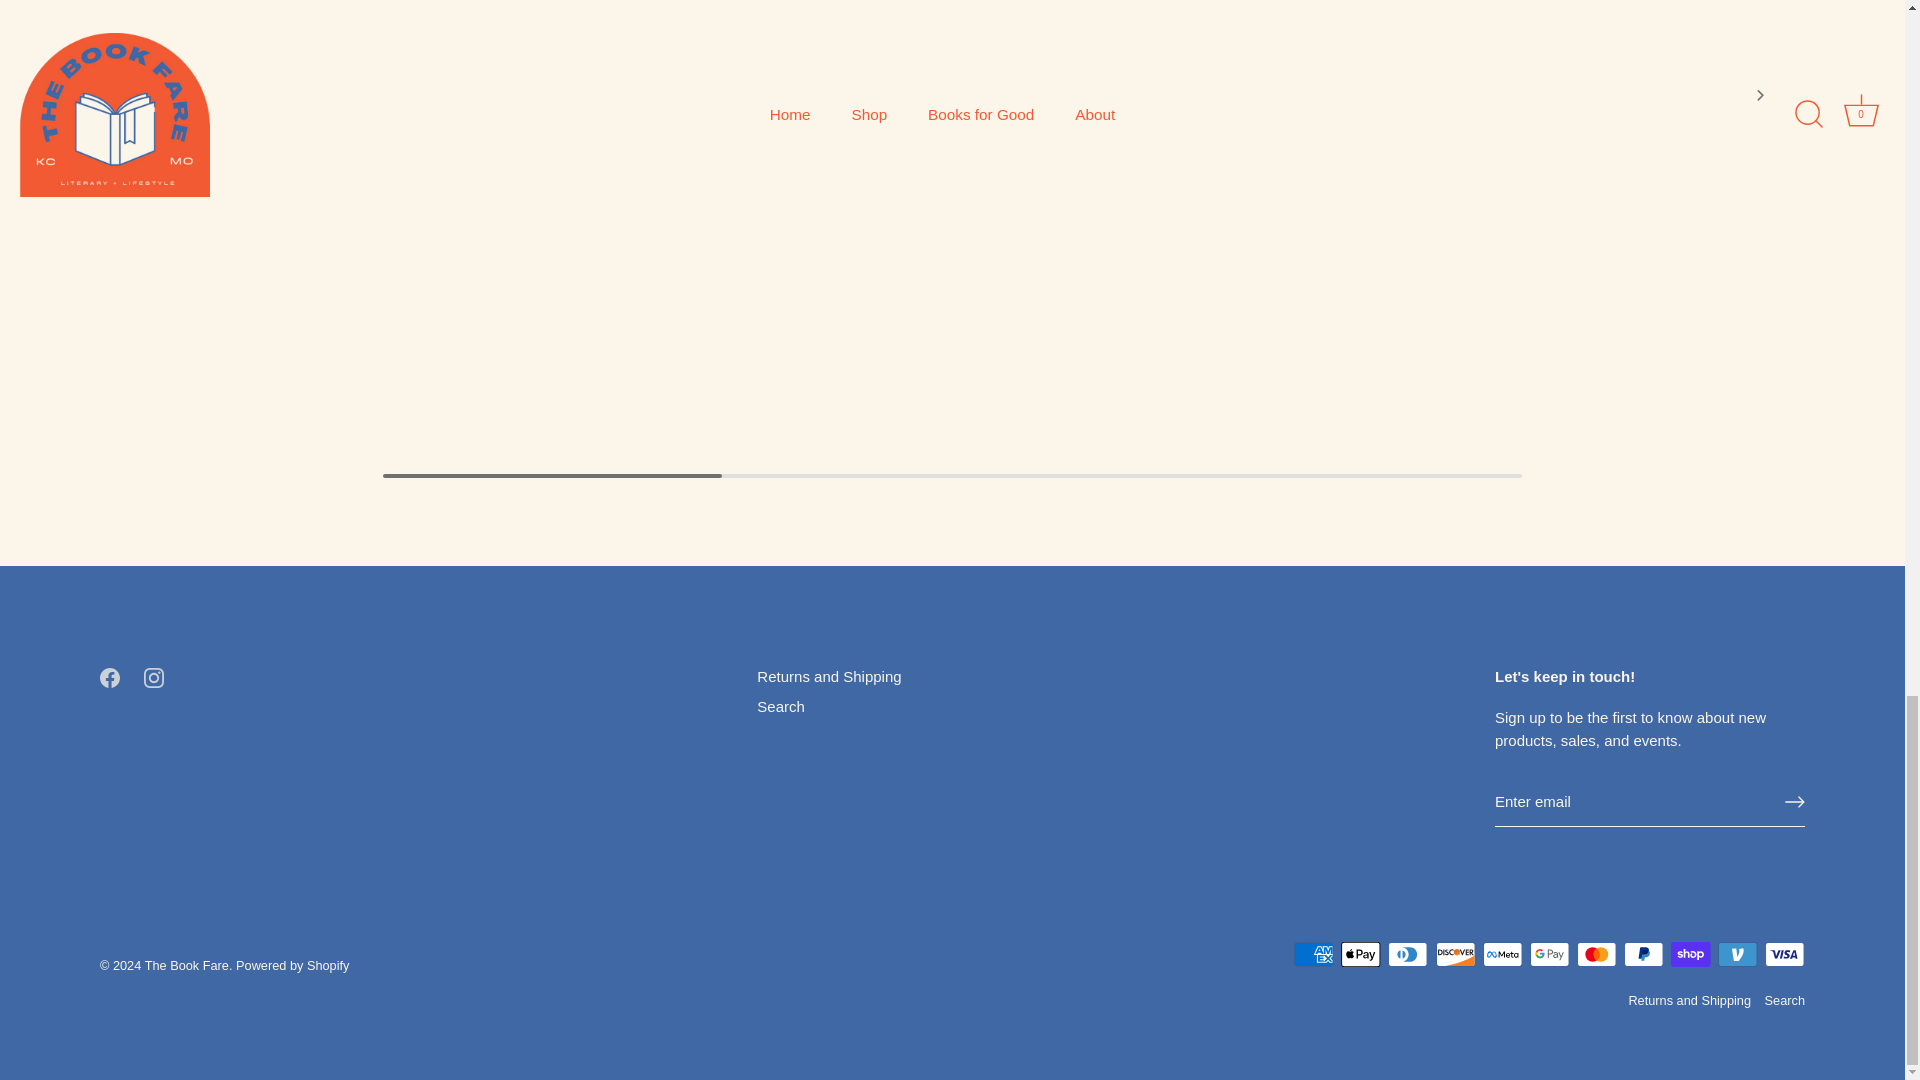 The width and height of the screenshot is (1920, 1080). What do you see at coordinates (1784, 954) in the screenshot?
I see `Visa` at bounding box center [1784, 954].